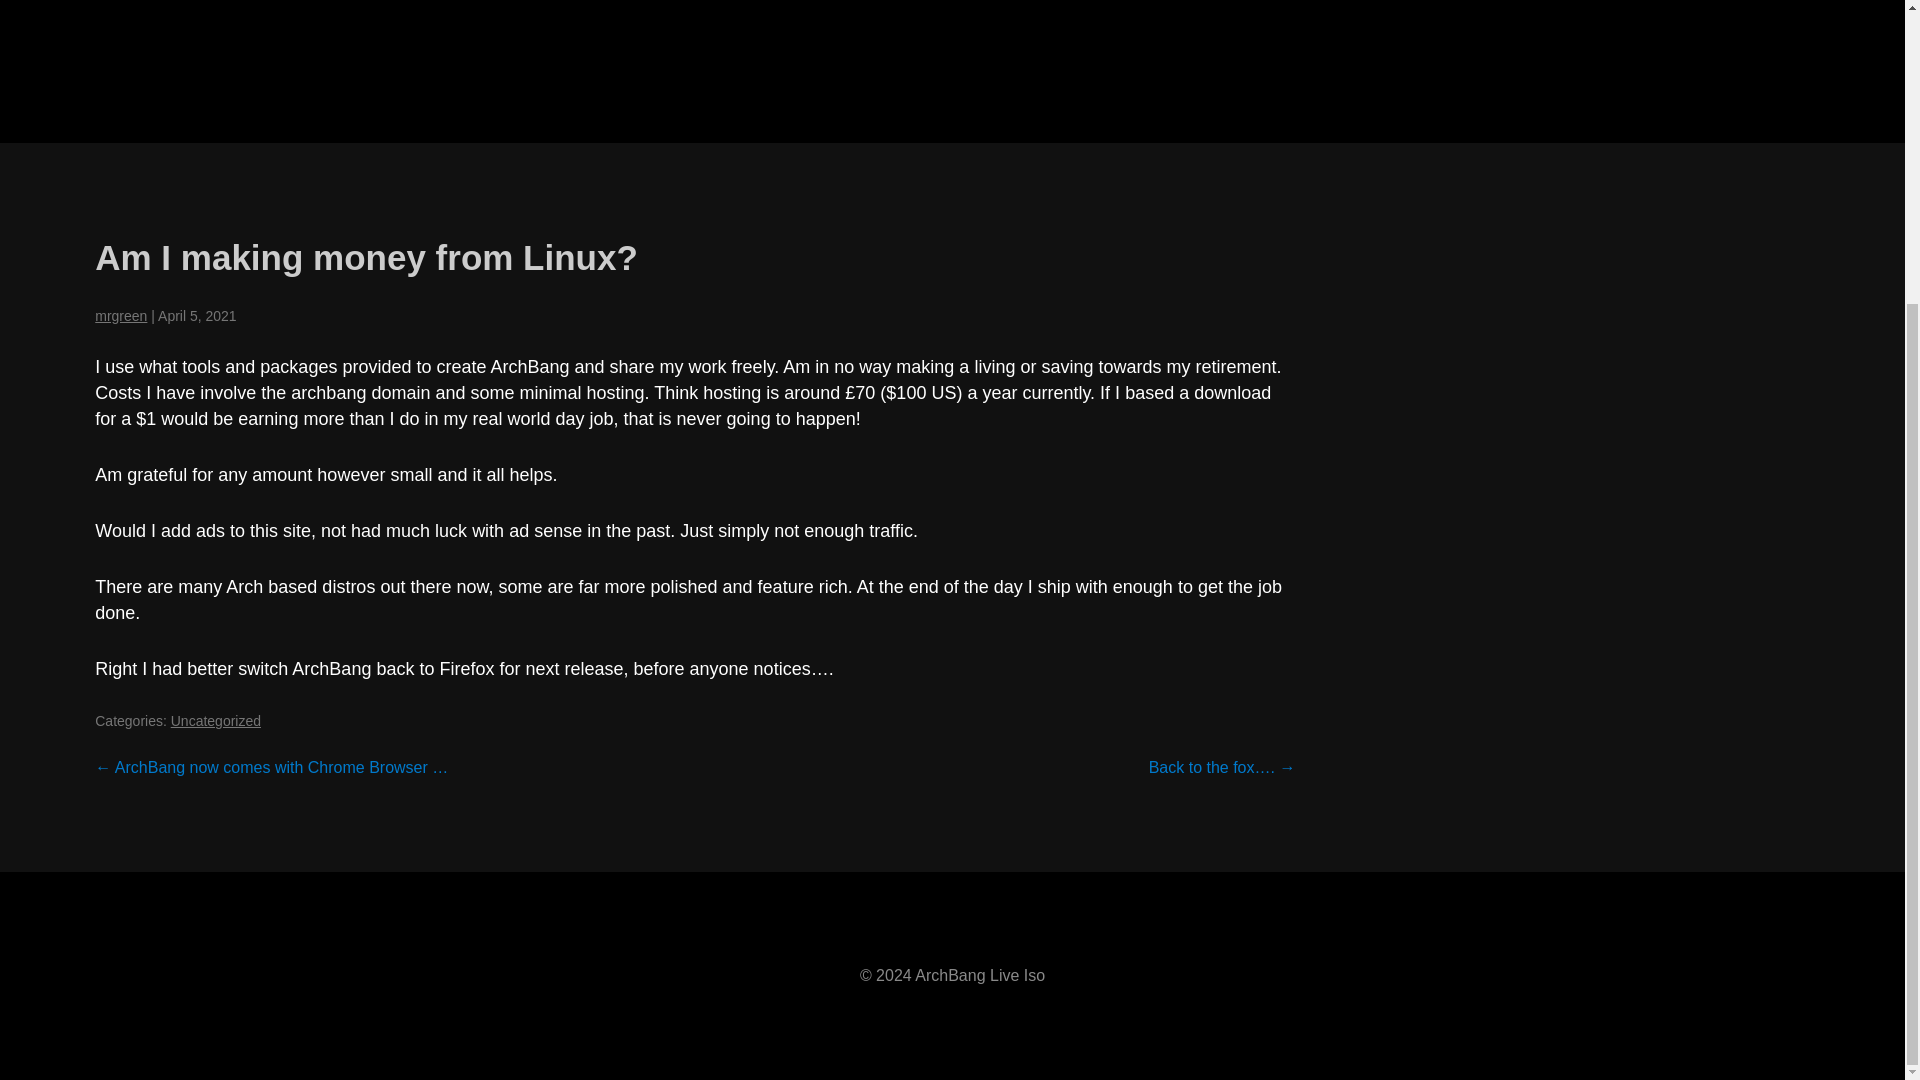 The height and width of the screenshot is (1080, 1920). Describe the element at coordinates (120, 316) in the screenshot. I see `Posts by mrgreen` at that location.